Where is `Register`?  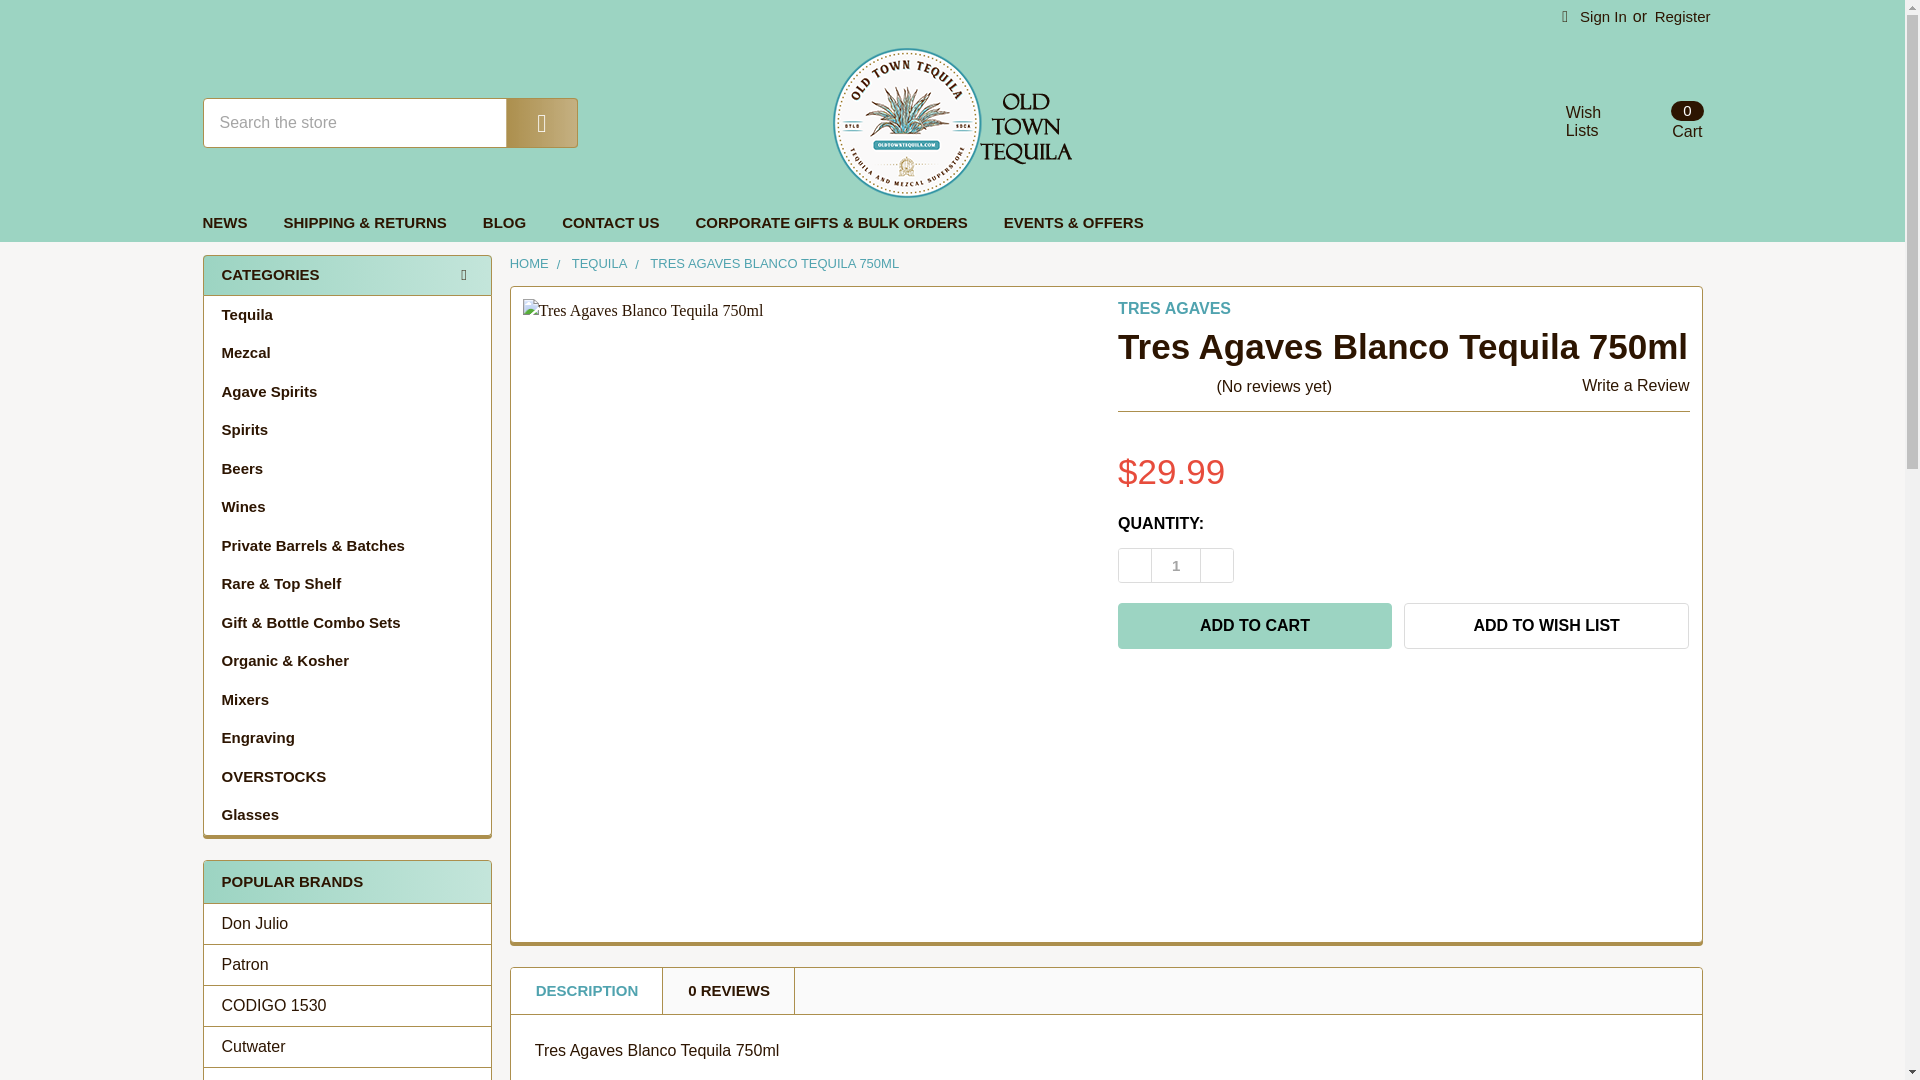 Register is located at coordinates (1572, 122).